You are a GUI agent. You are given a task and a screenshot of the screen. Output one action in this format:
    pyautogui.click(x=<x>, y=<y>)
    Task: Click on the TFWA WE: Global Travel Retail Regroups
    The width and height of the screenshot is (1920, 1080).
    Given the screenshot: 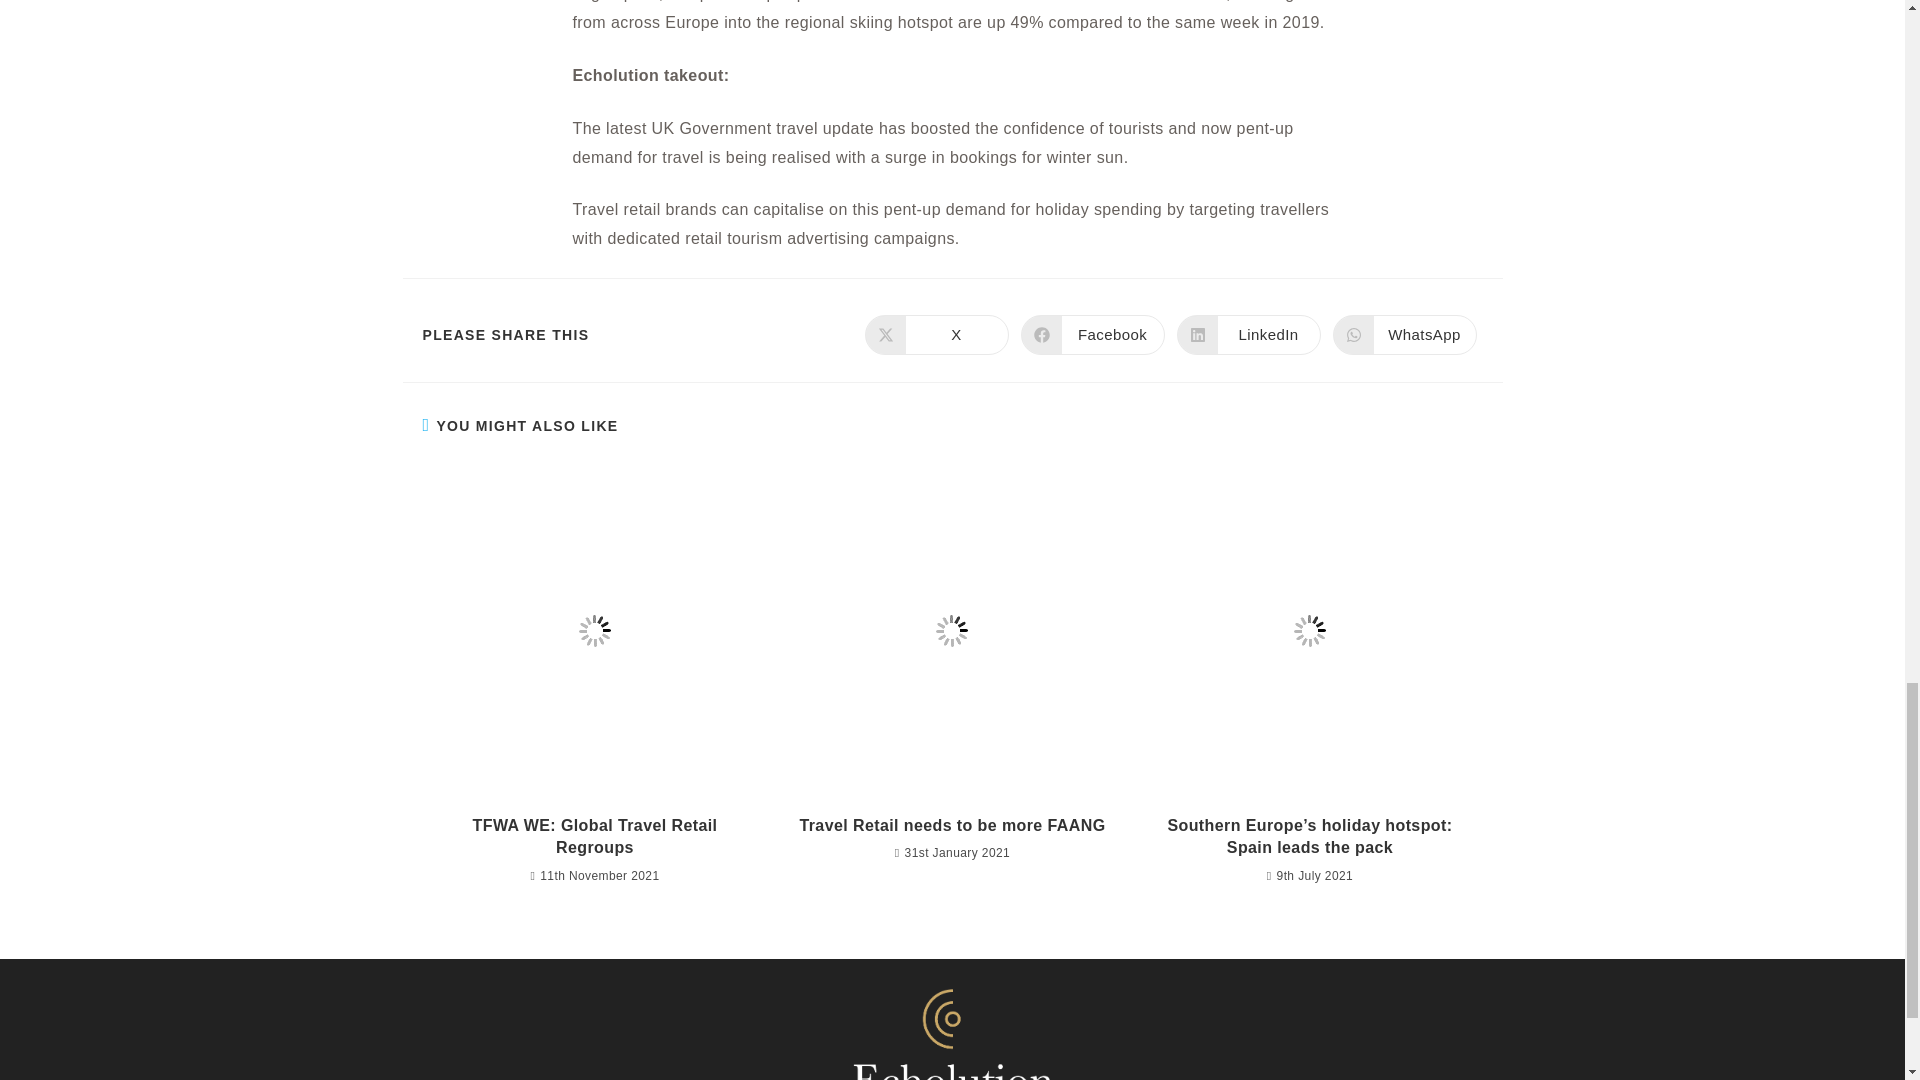 What is the action you would take?
    pyautogui.click(x=1248, y=335)
    